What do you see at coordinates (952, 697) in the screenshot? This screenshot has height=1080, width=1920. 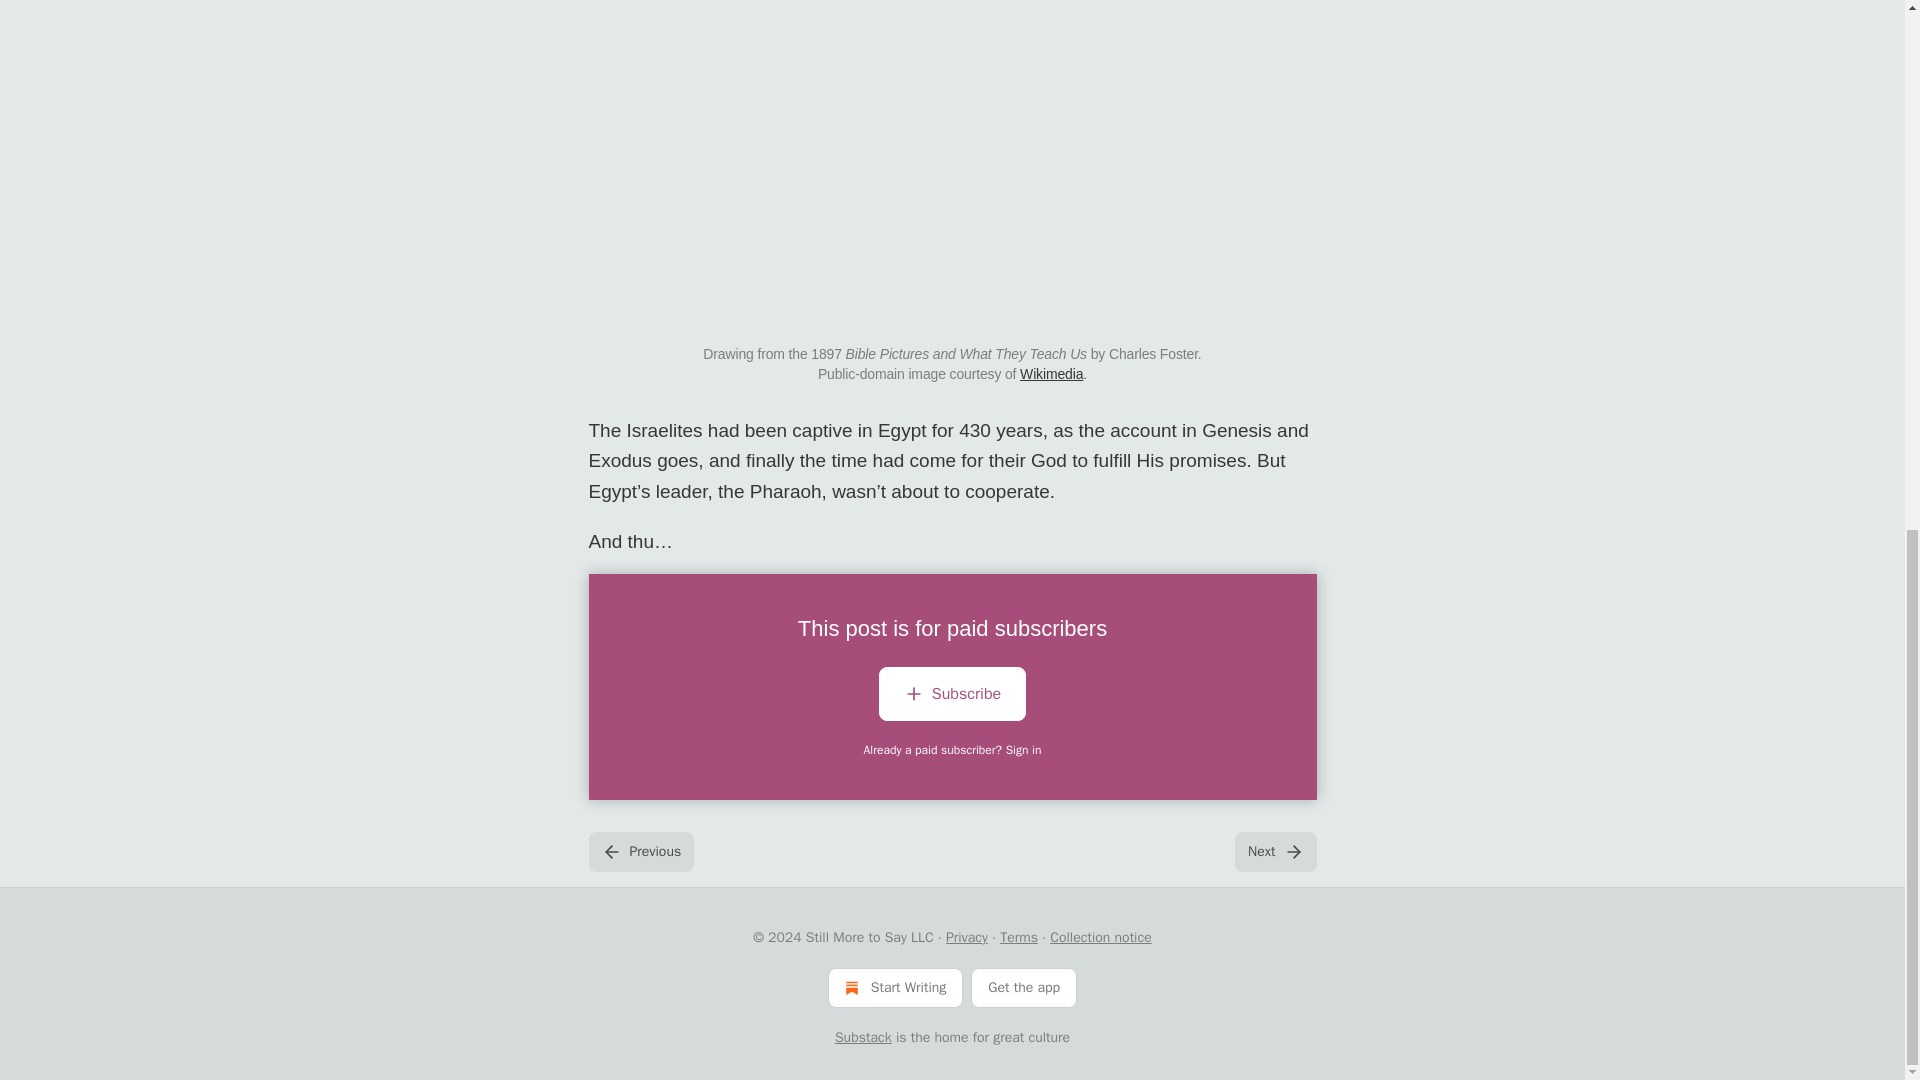 I see `Subscribe` at bounding box center [952, 697].